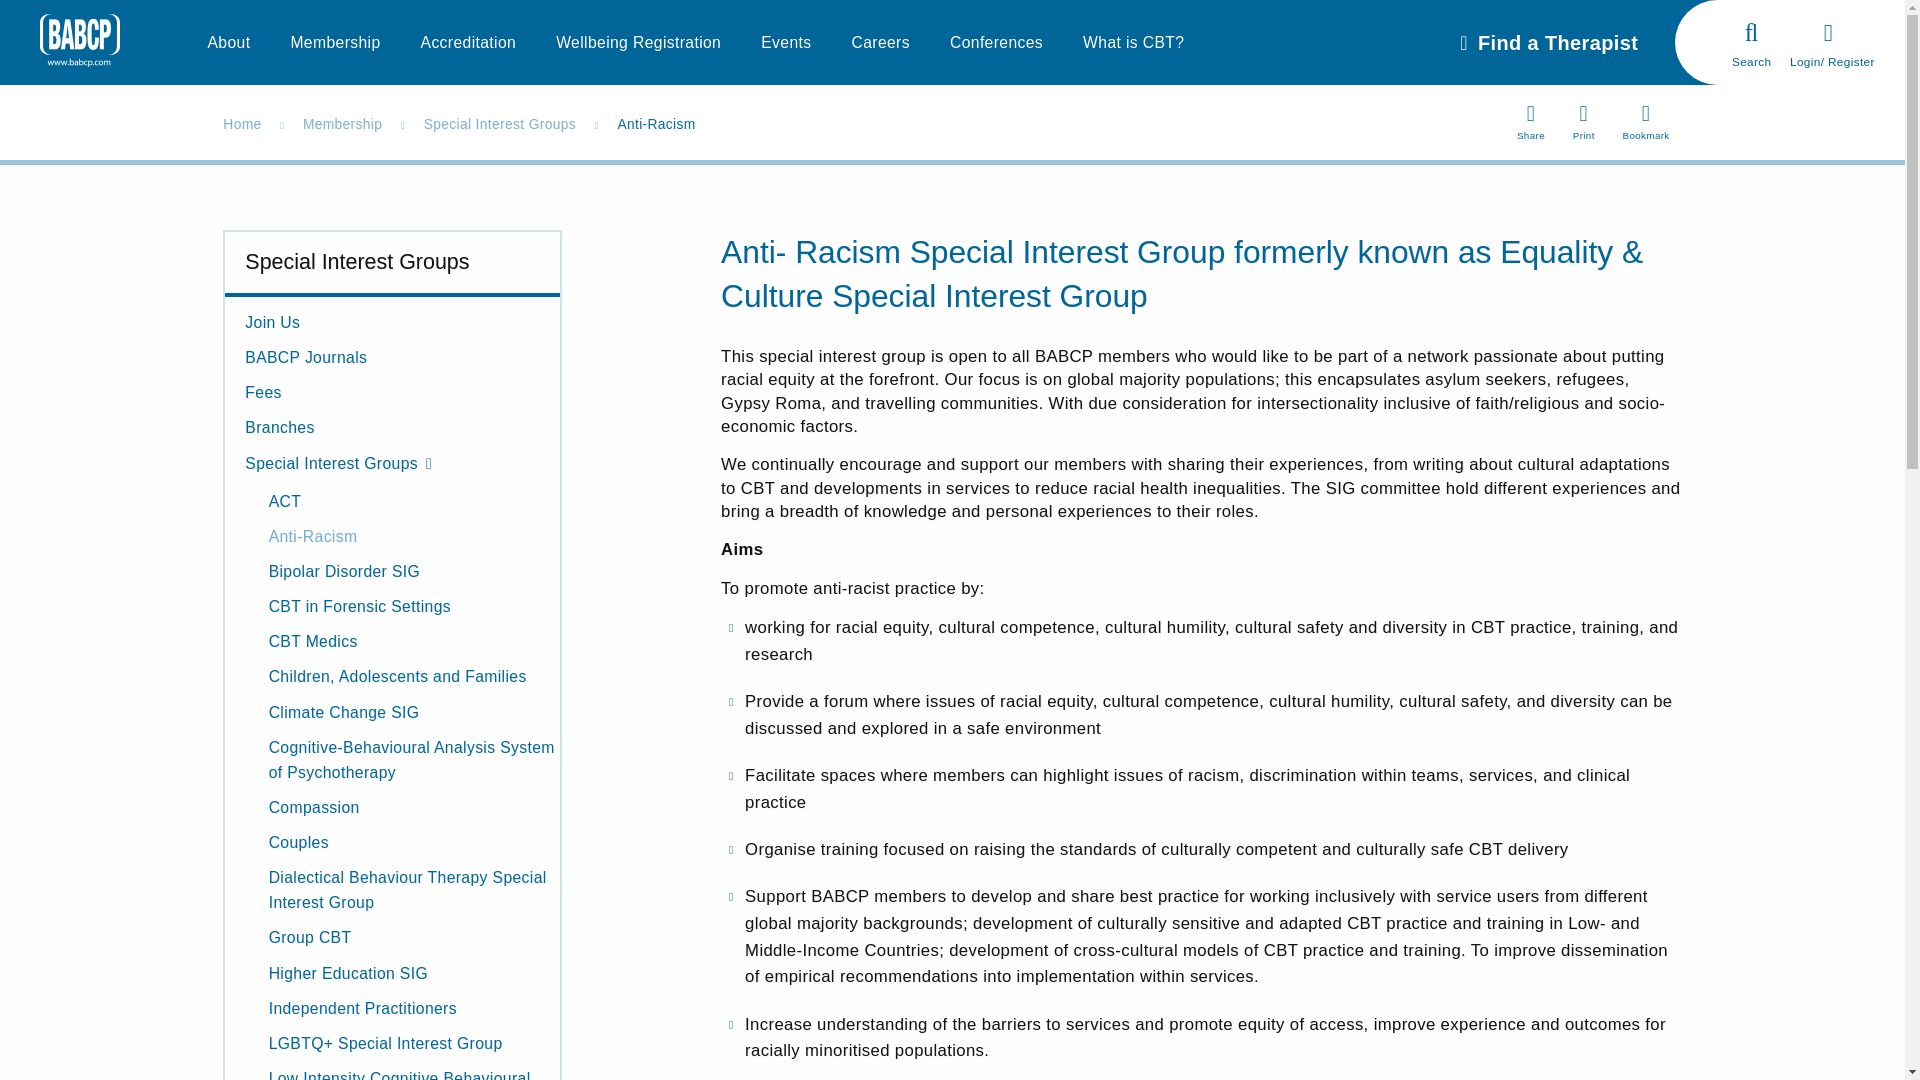  Describe the element at coordinates (785, 42) in the screenshot. I see `Events` at that location.